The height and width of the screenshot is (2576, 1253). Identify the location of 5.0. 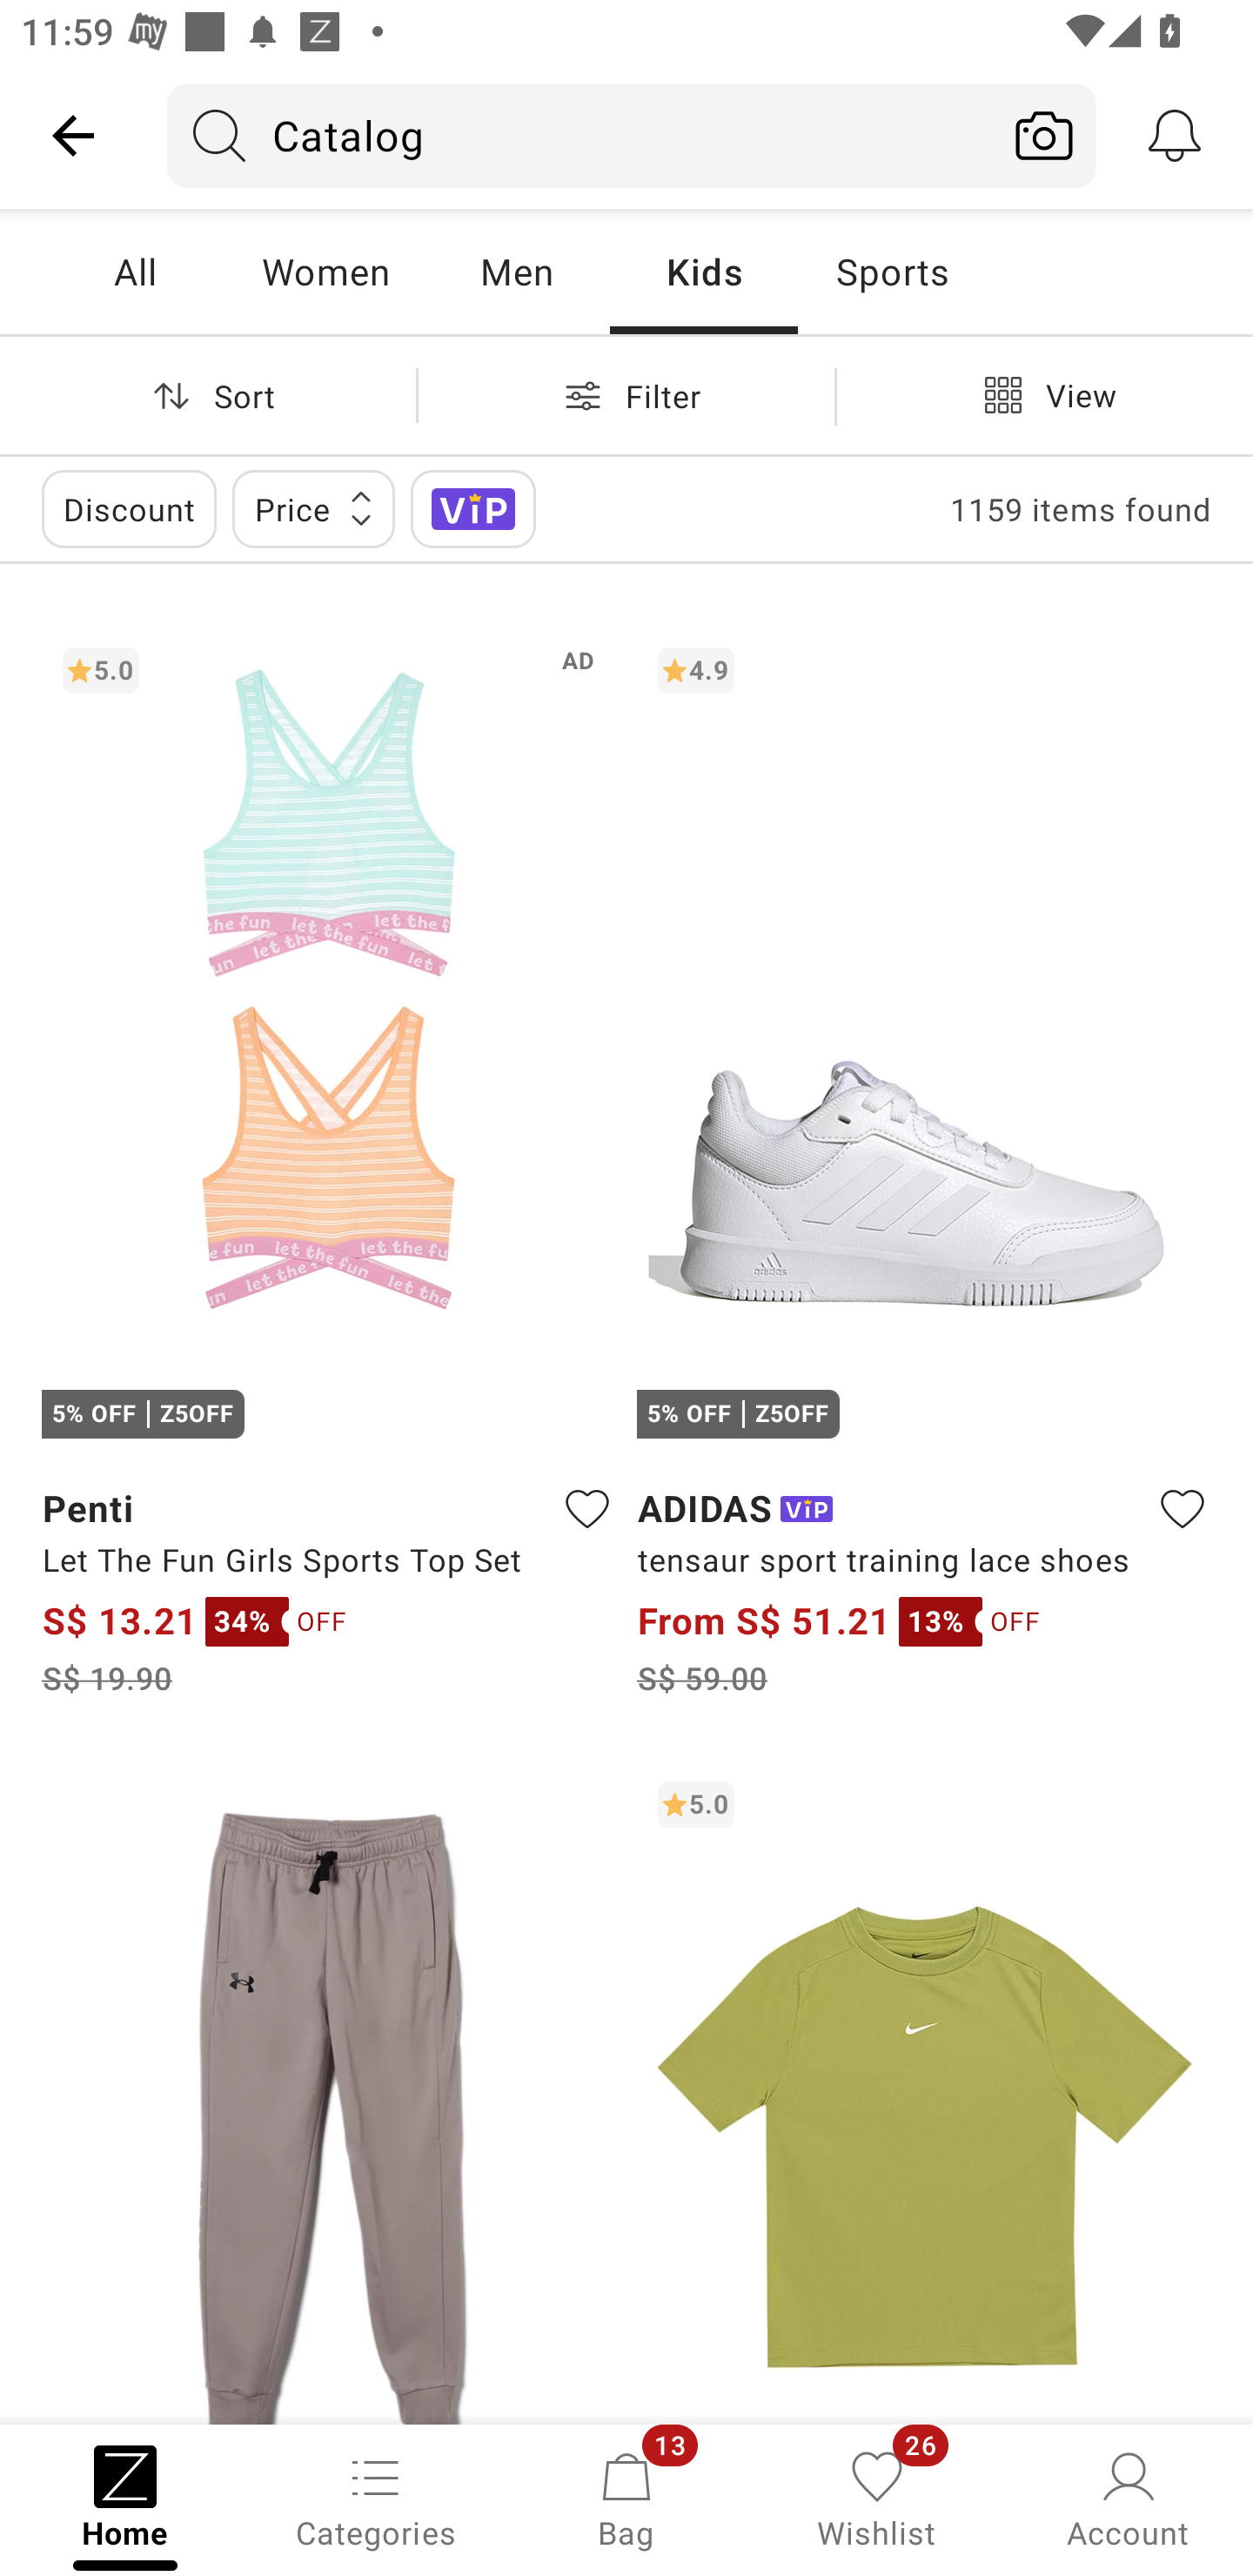
(924, 2091).